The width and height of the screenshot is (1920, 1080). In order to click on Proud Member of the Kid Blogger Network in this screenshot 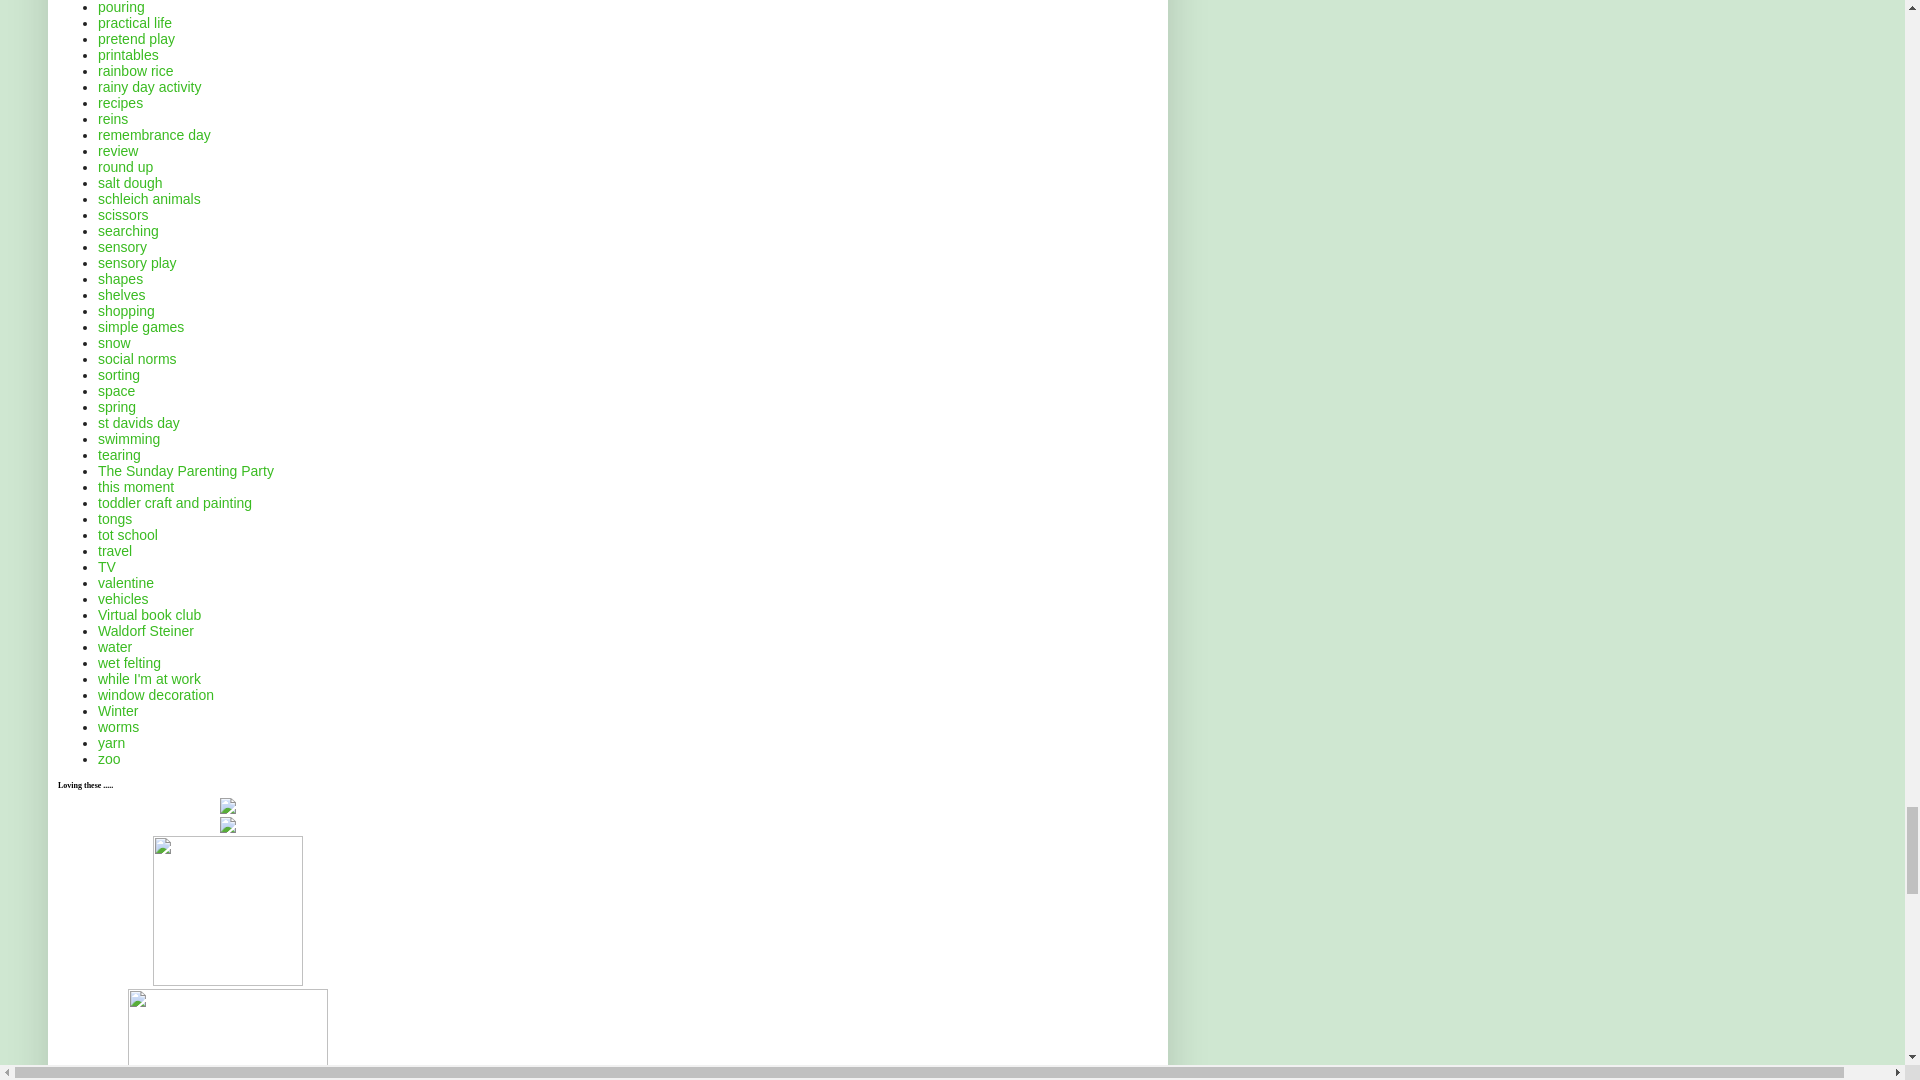, I will do `click(228, 981)`.